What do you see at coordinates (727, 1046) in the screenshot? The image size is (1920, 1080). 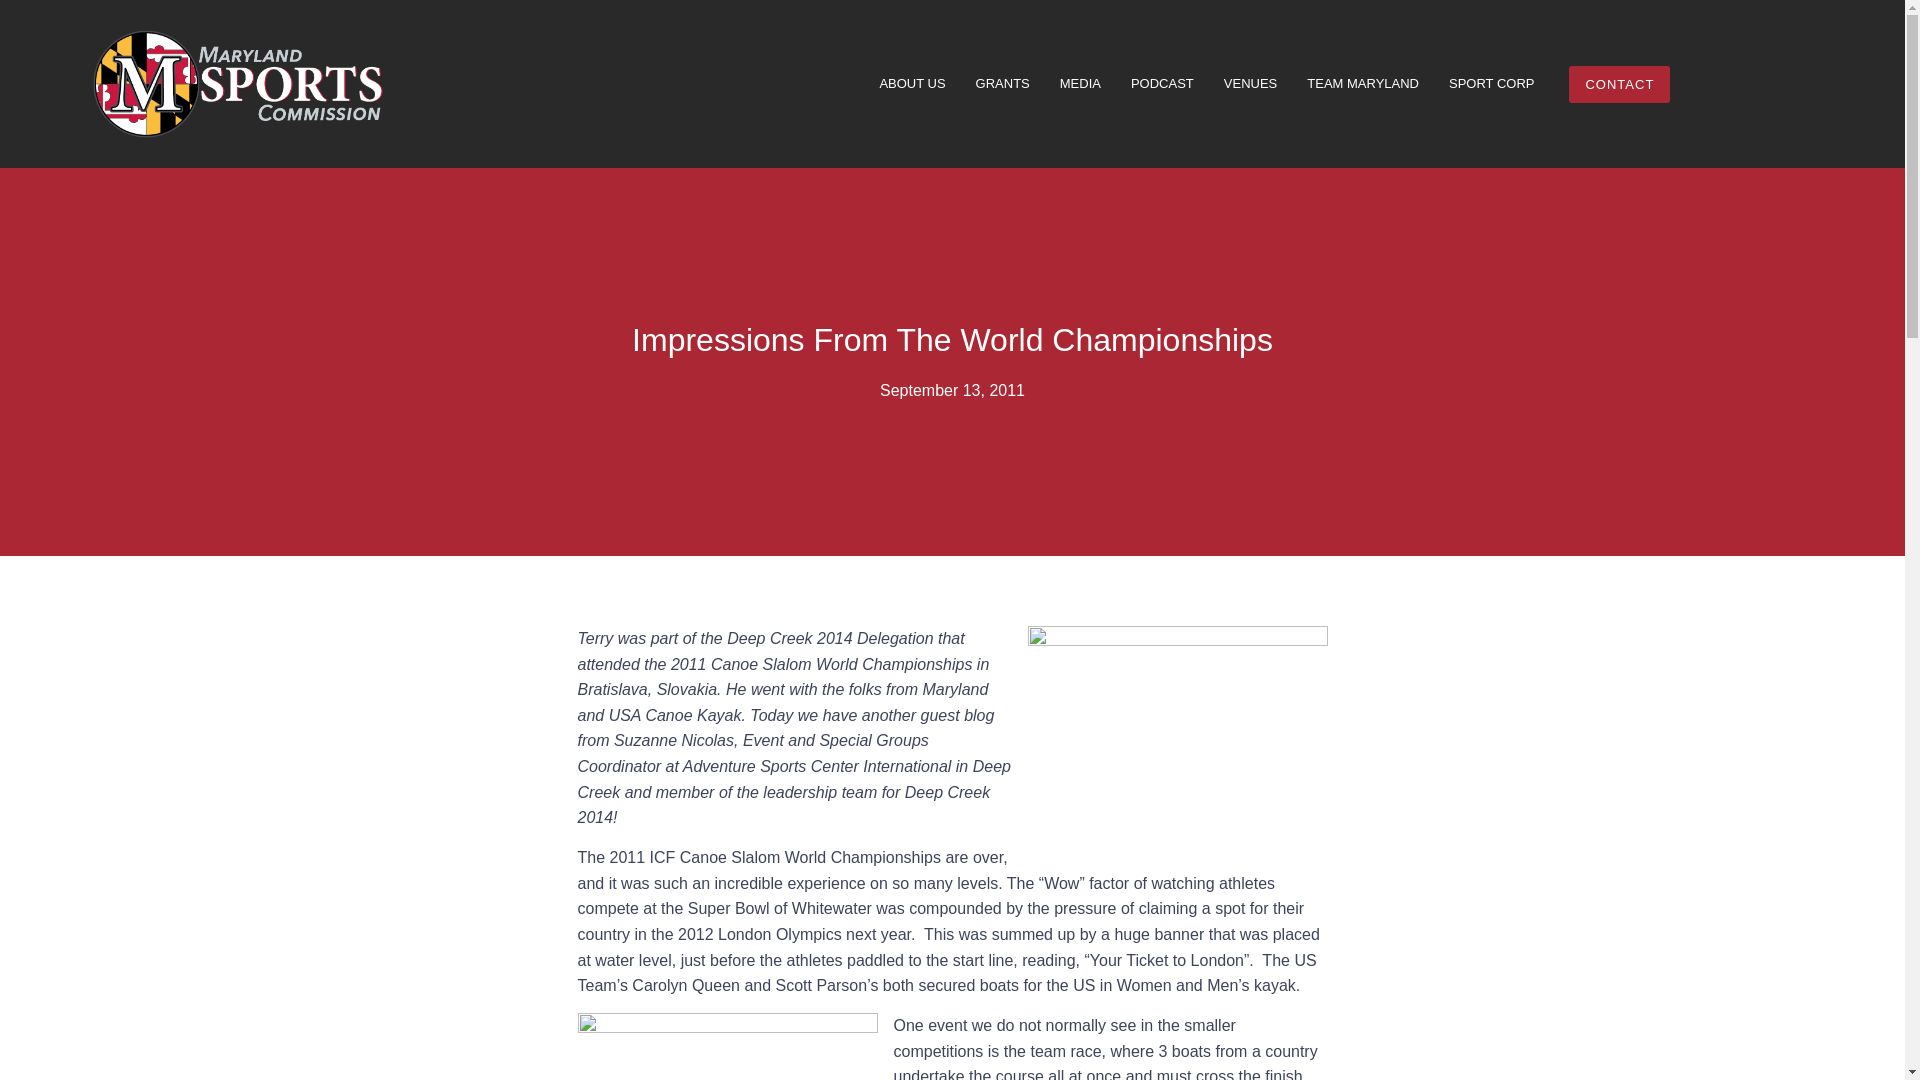 I see `Fans` at bounding box center [727, 1046].